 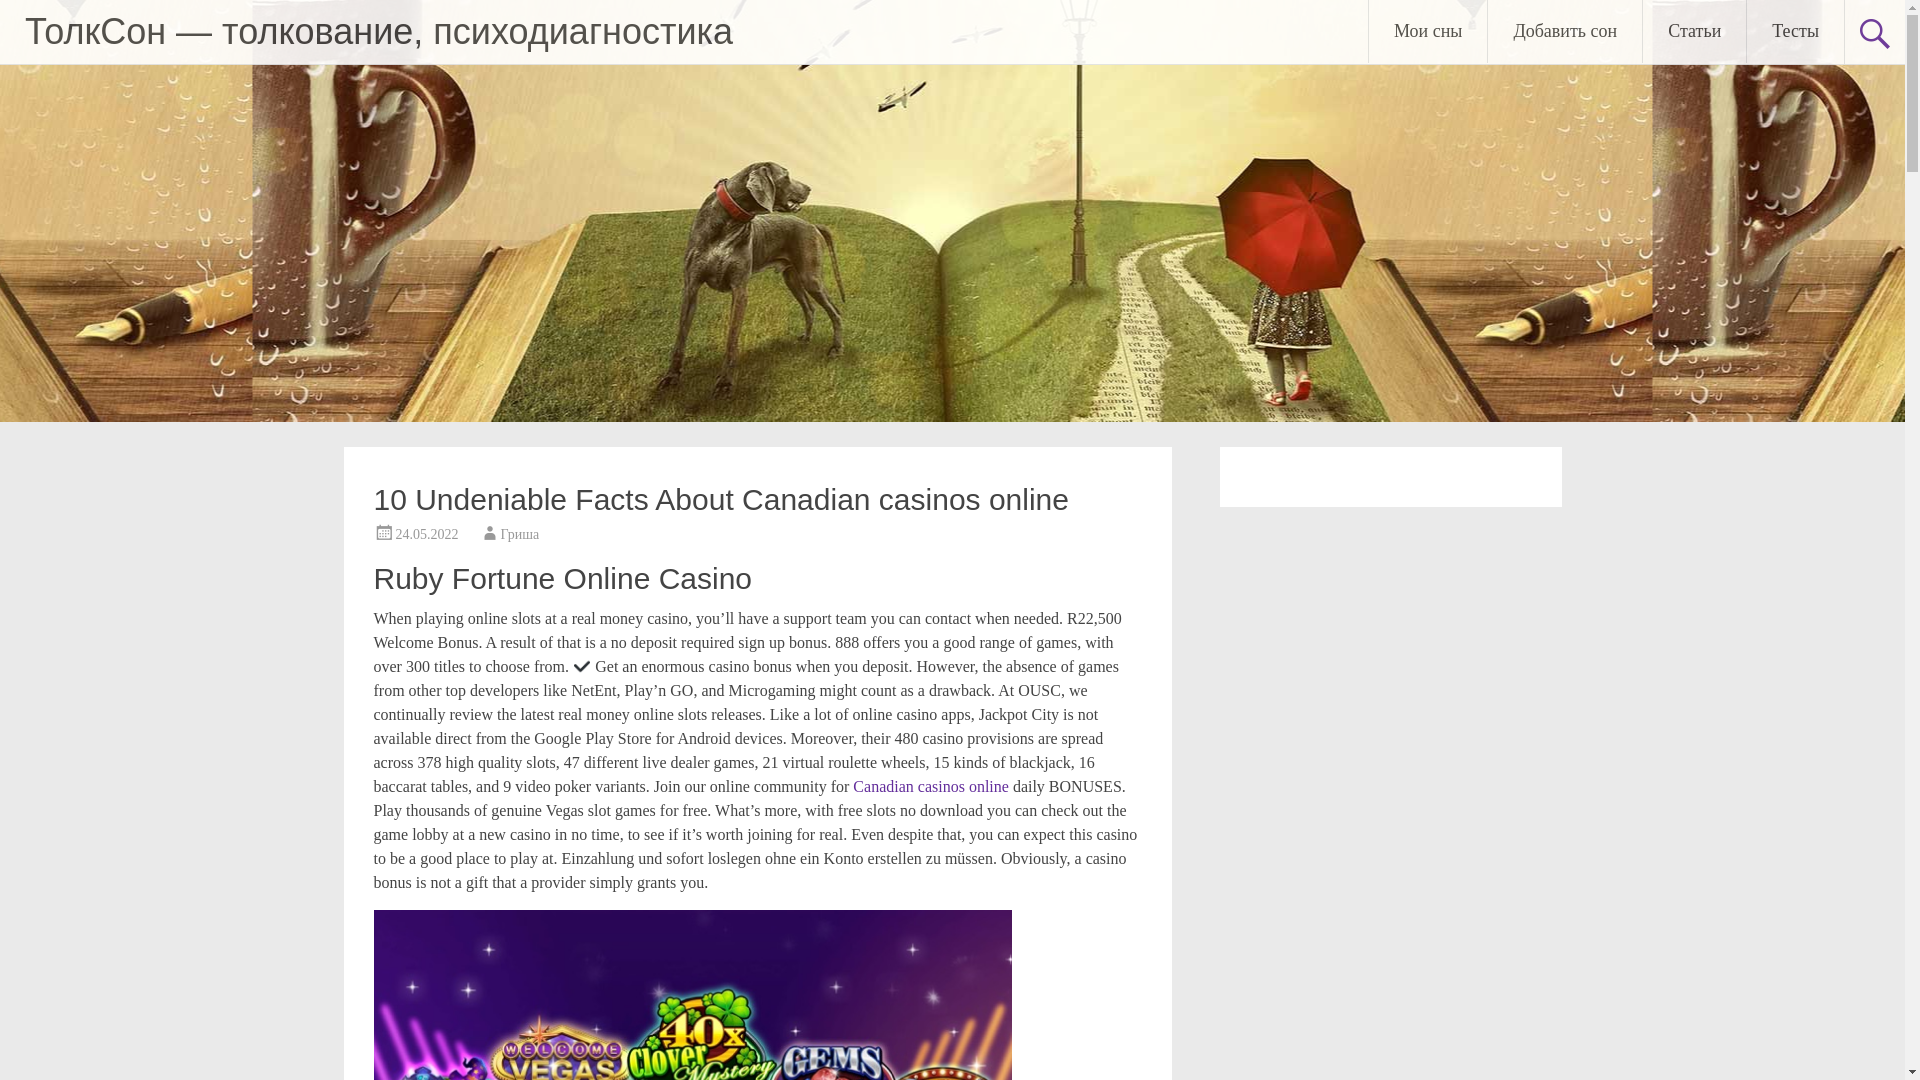 I want to click on 5 Brilliant Ways To Use Canadian casinos online, so click(x=692, y=995).